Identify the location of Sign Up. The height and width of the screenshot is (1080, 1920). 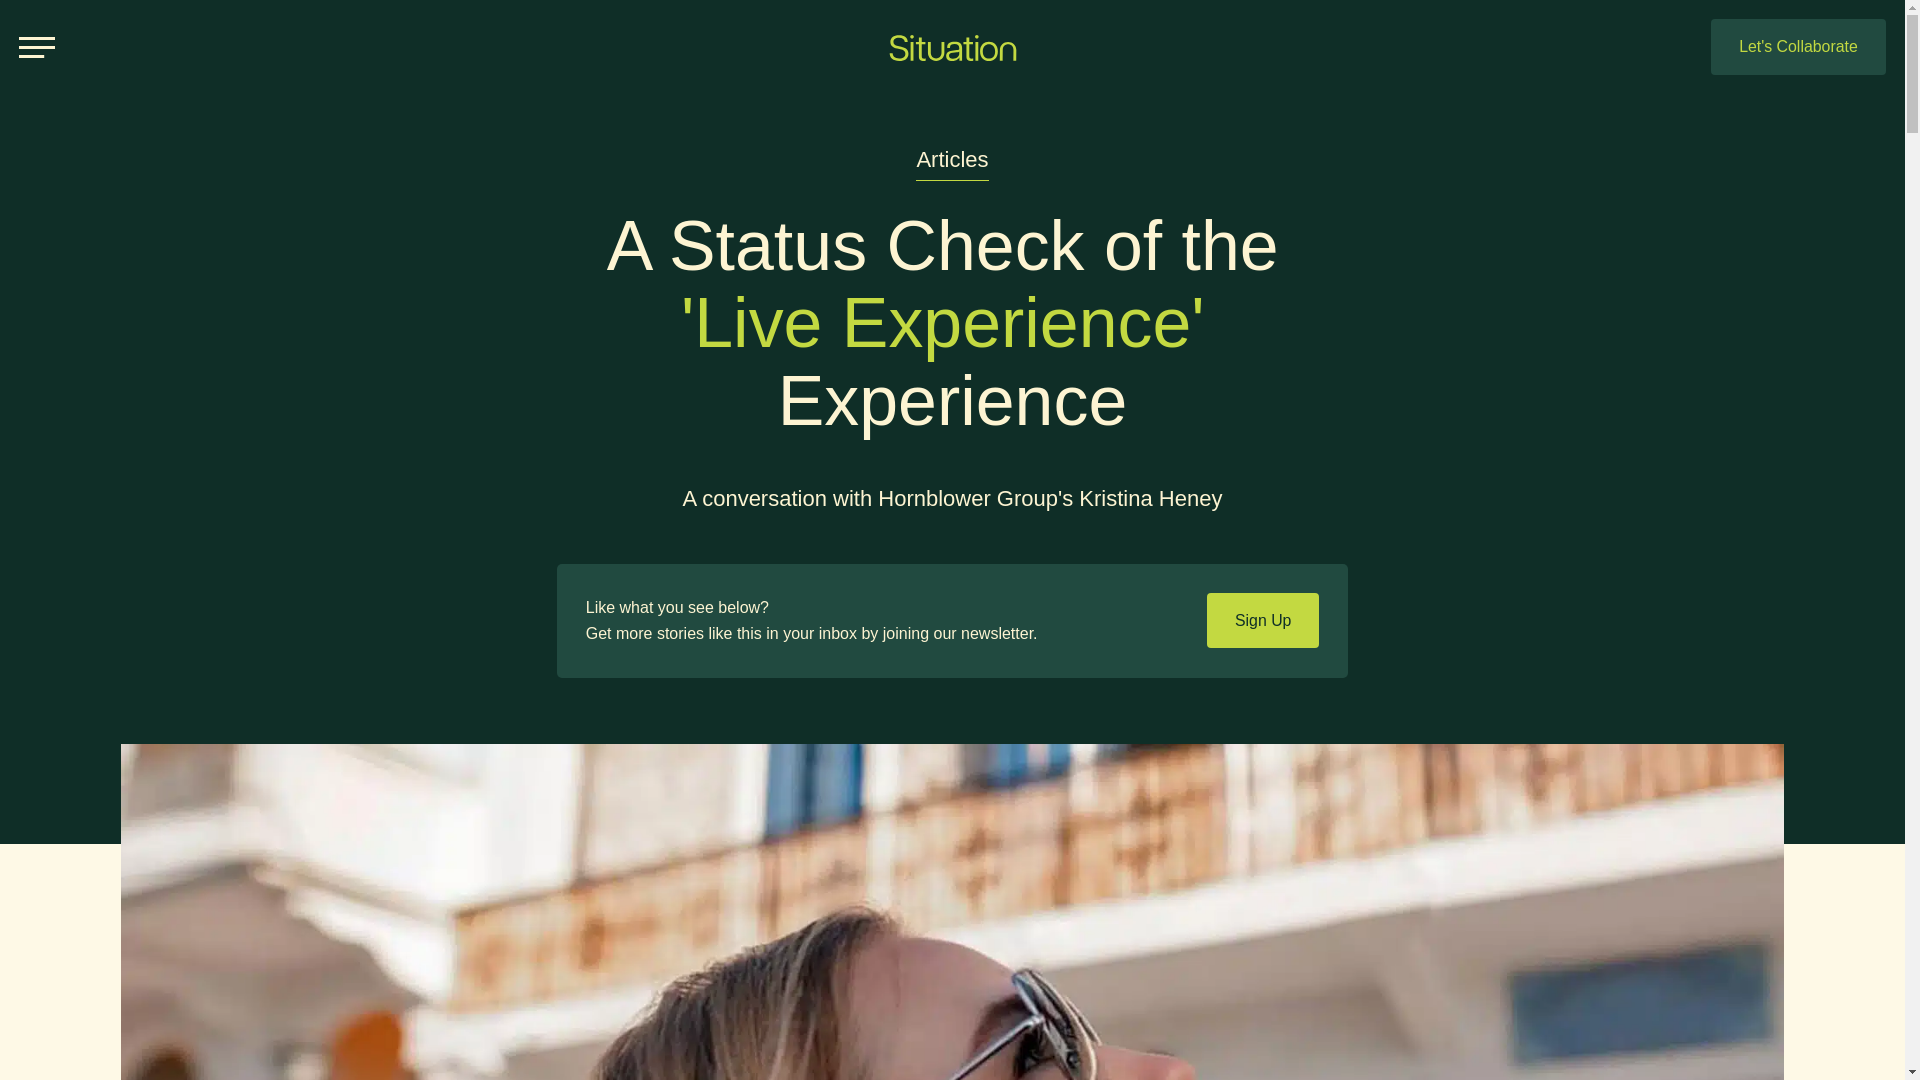
(1263, 620).